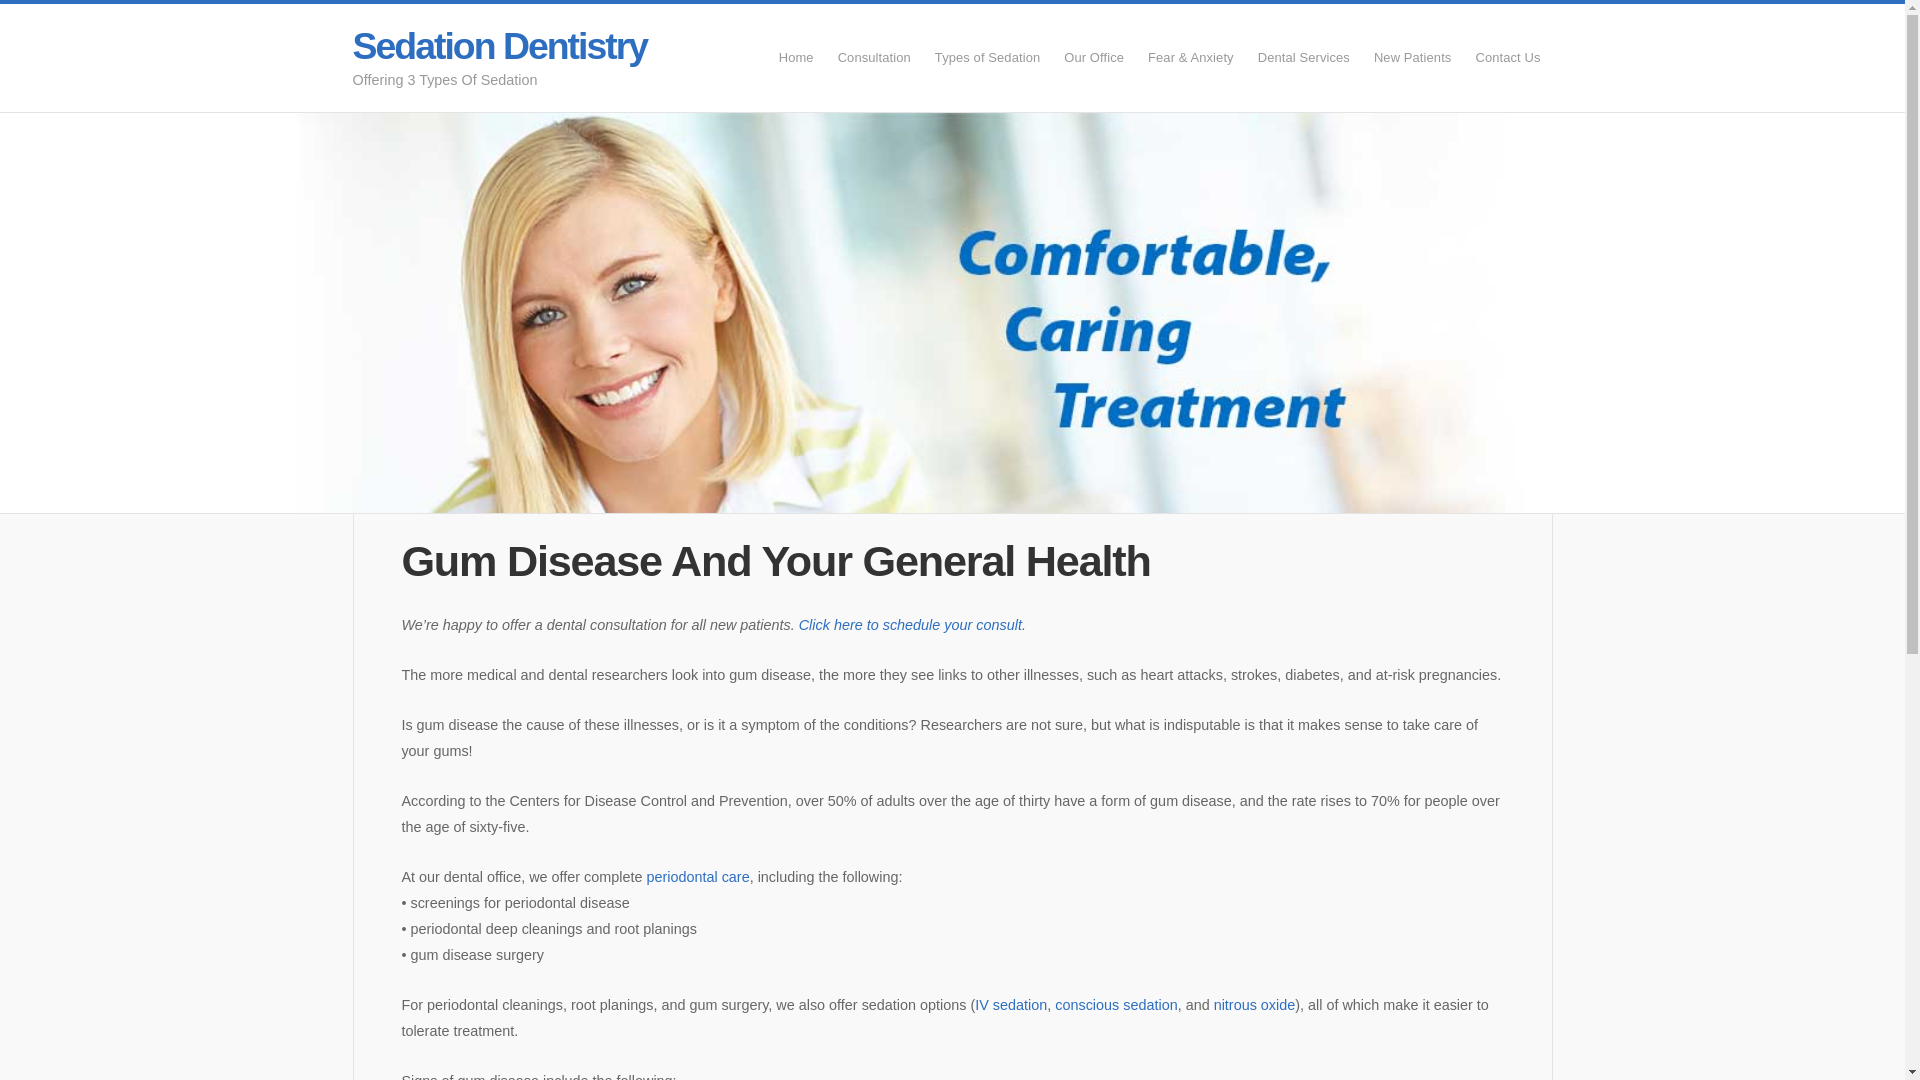  I want to click on Types of Sedation, so click(988, 57).